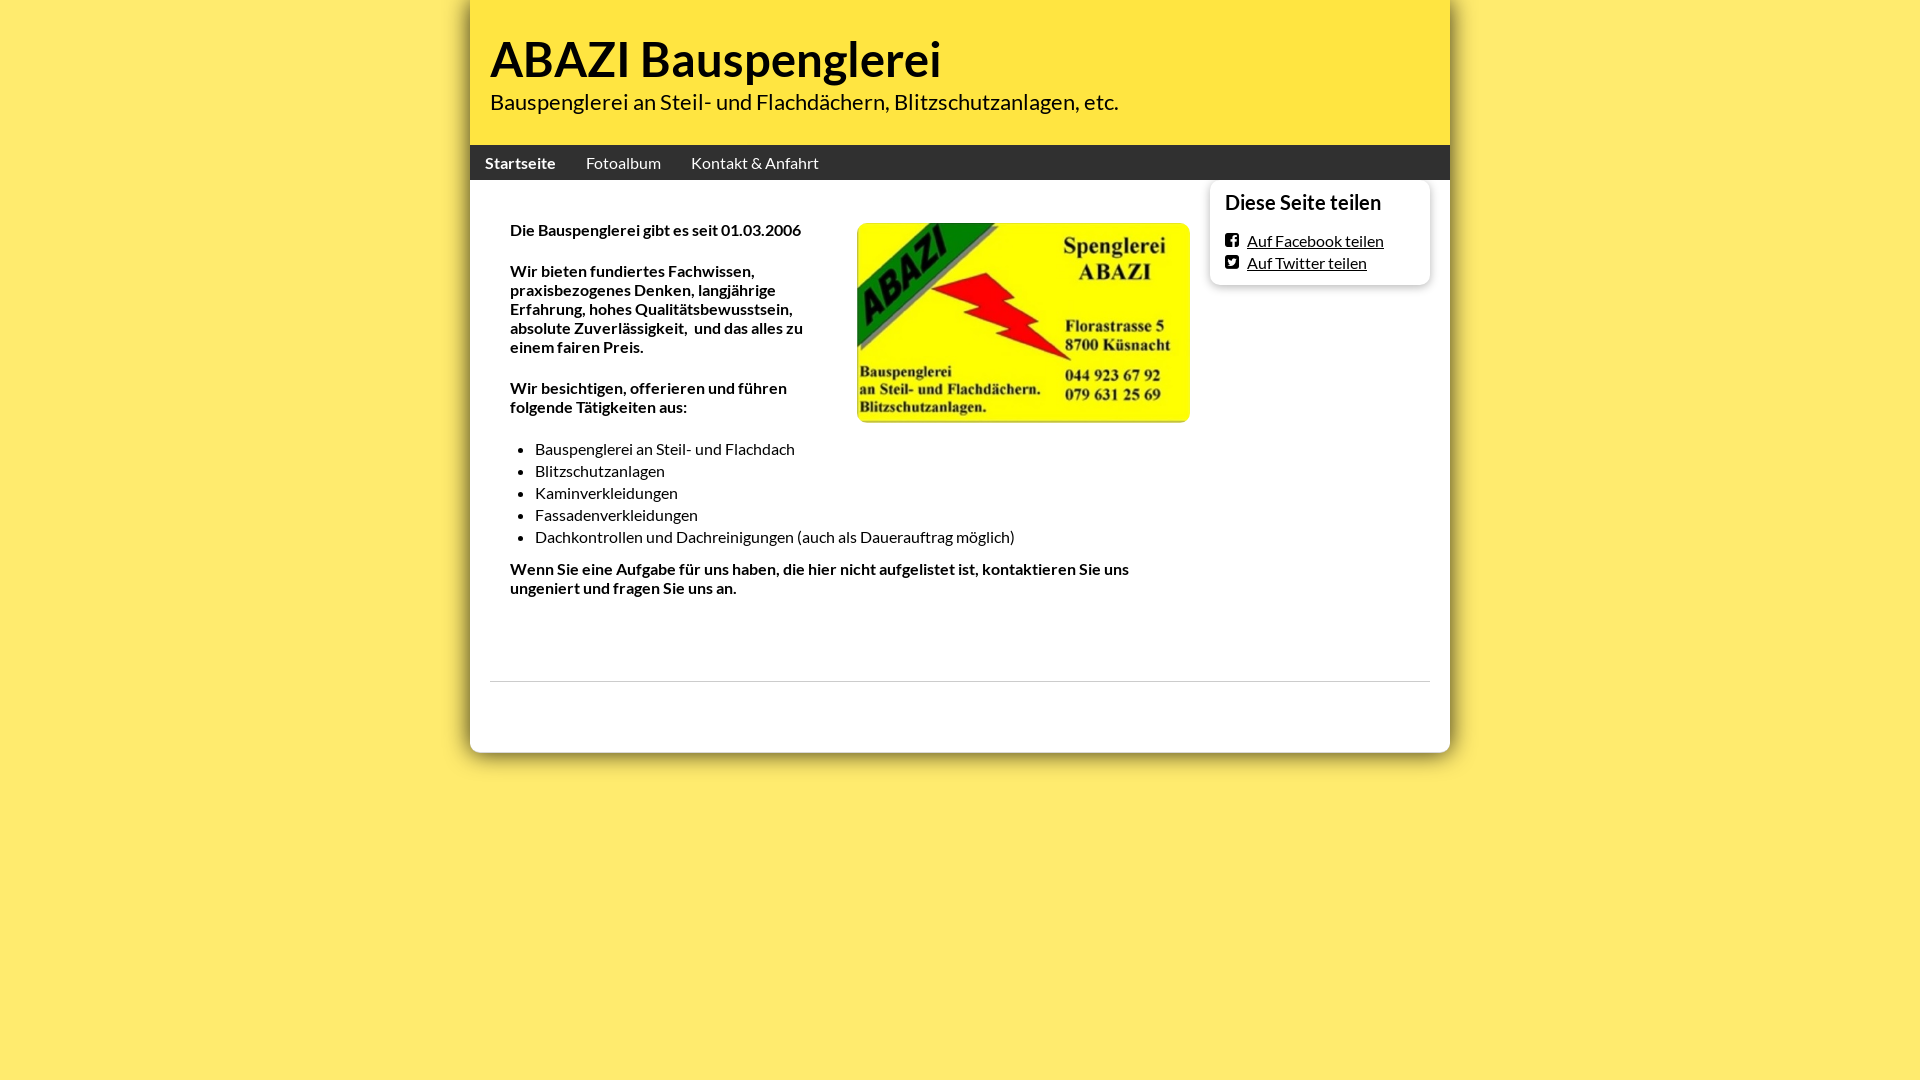 This screenshot has height=1080, width=1920. Describe the element at coordinates (755, 162) in the screenshot. I see `Kontakt & Anfahrt` at that location.